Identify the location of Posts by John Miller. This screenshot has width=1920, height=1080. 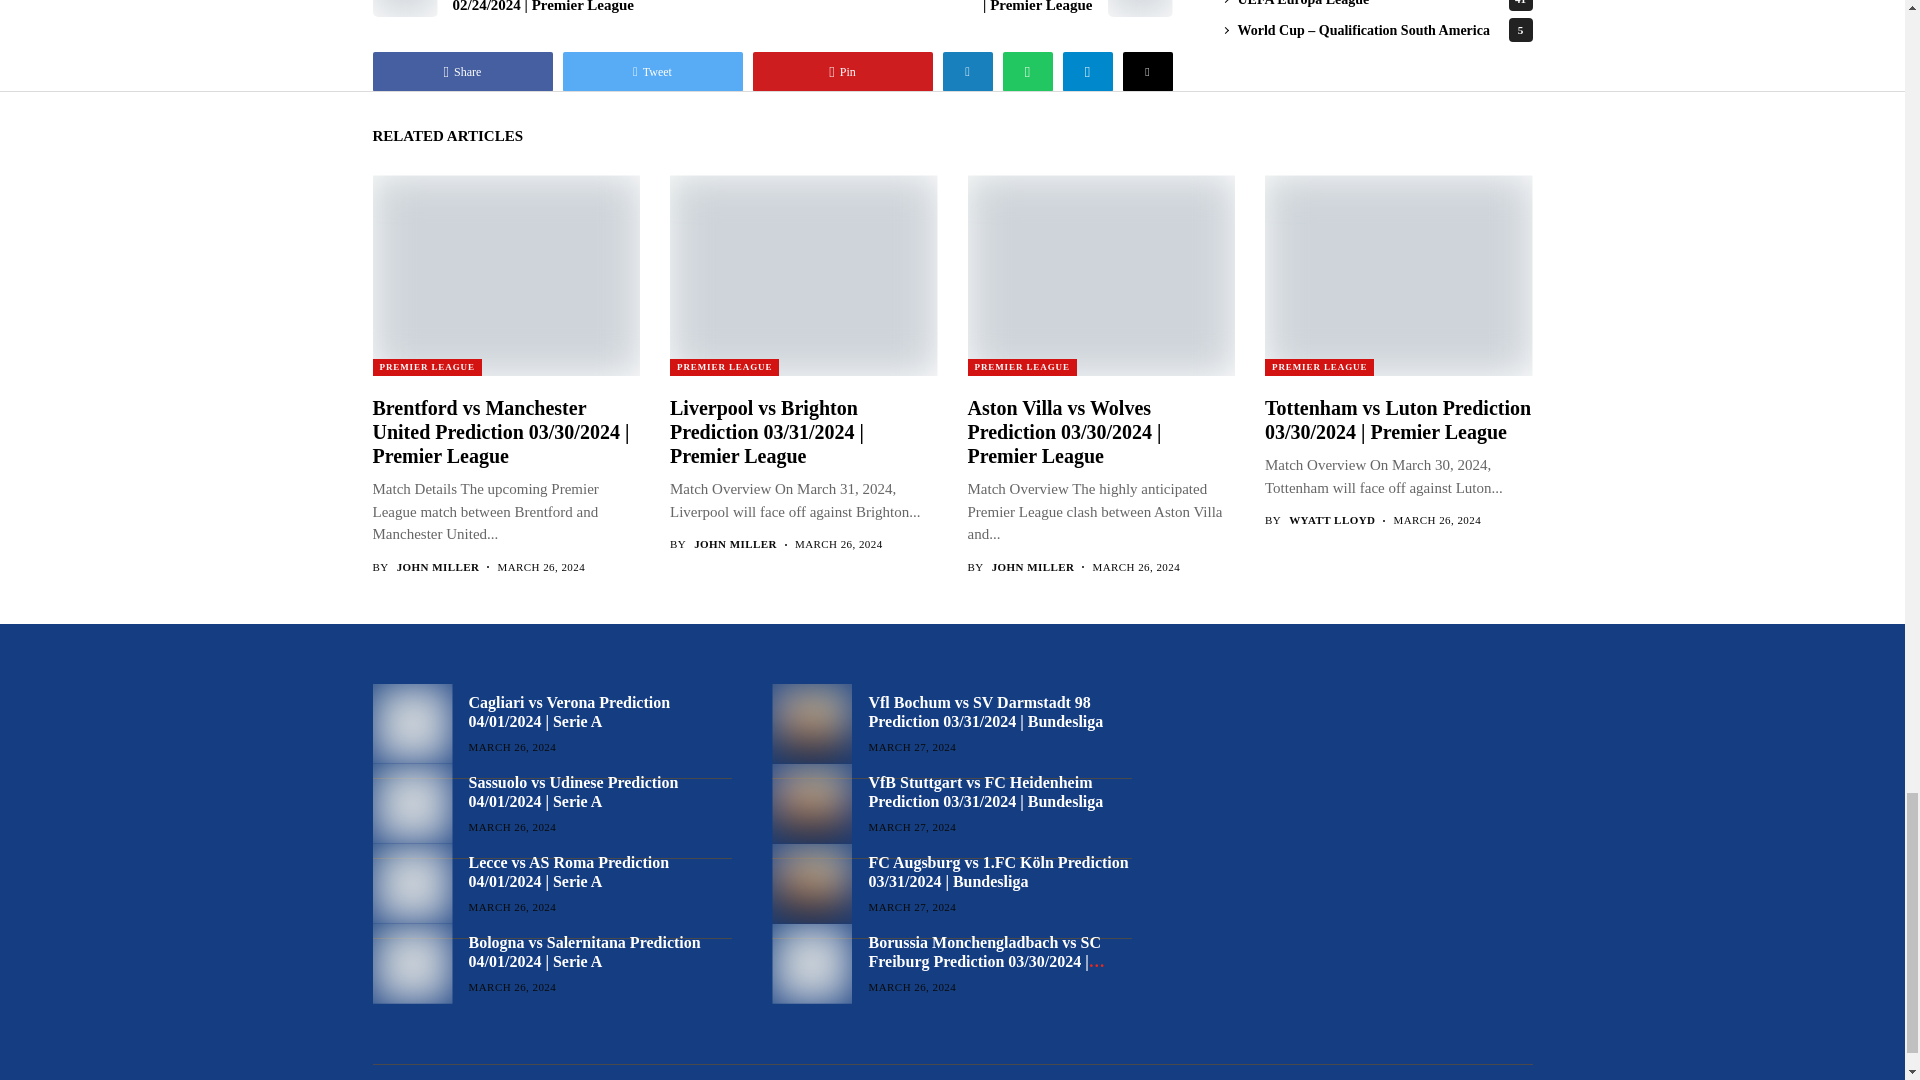
(1034, 566).